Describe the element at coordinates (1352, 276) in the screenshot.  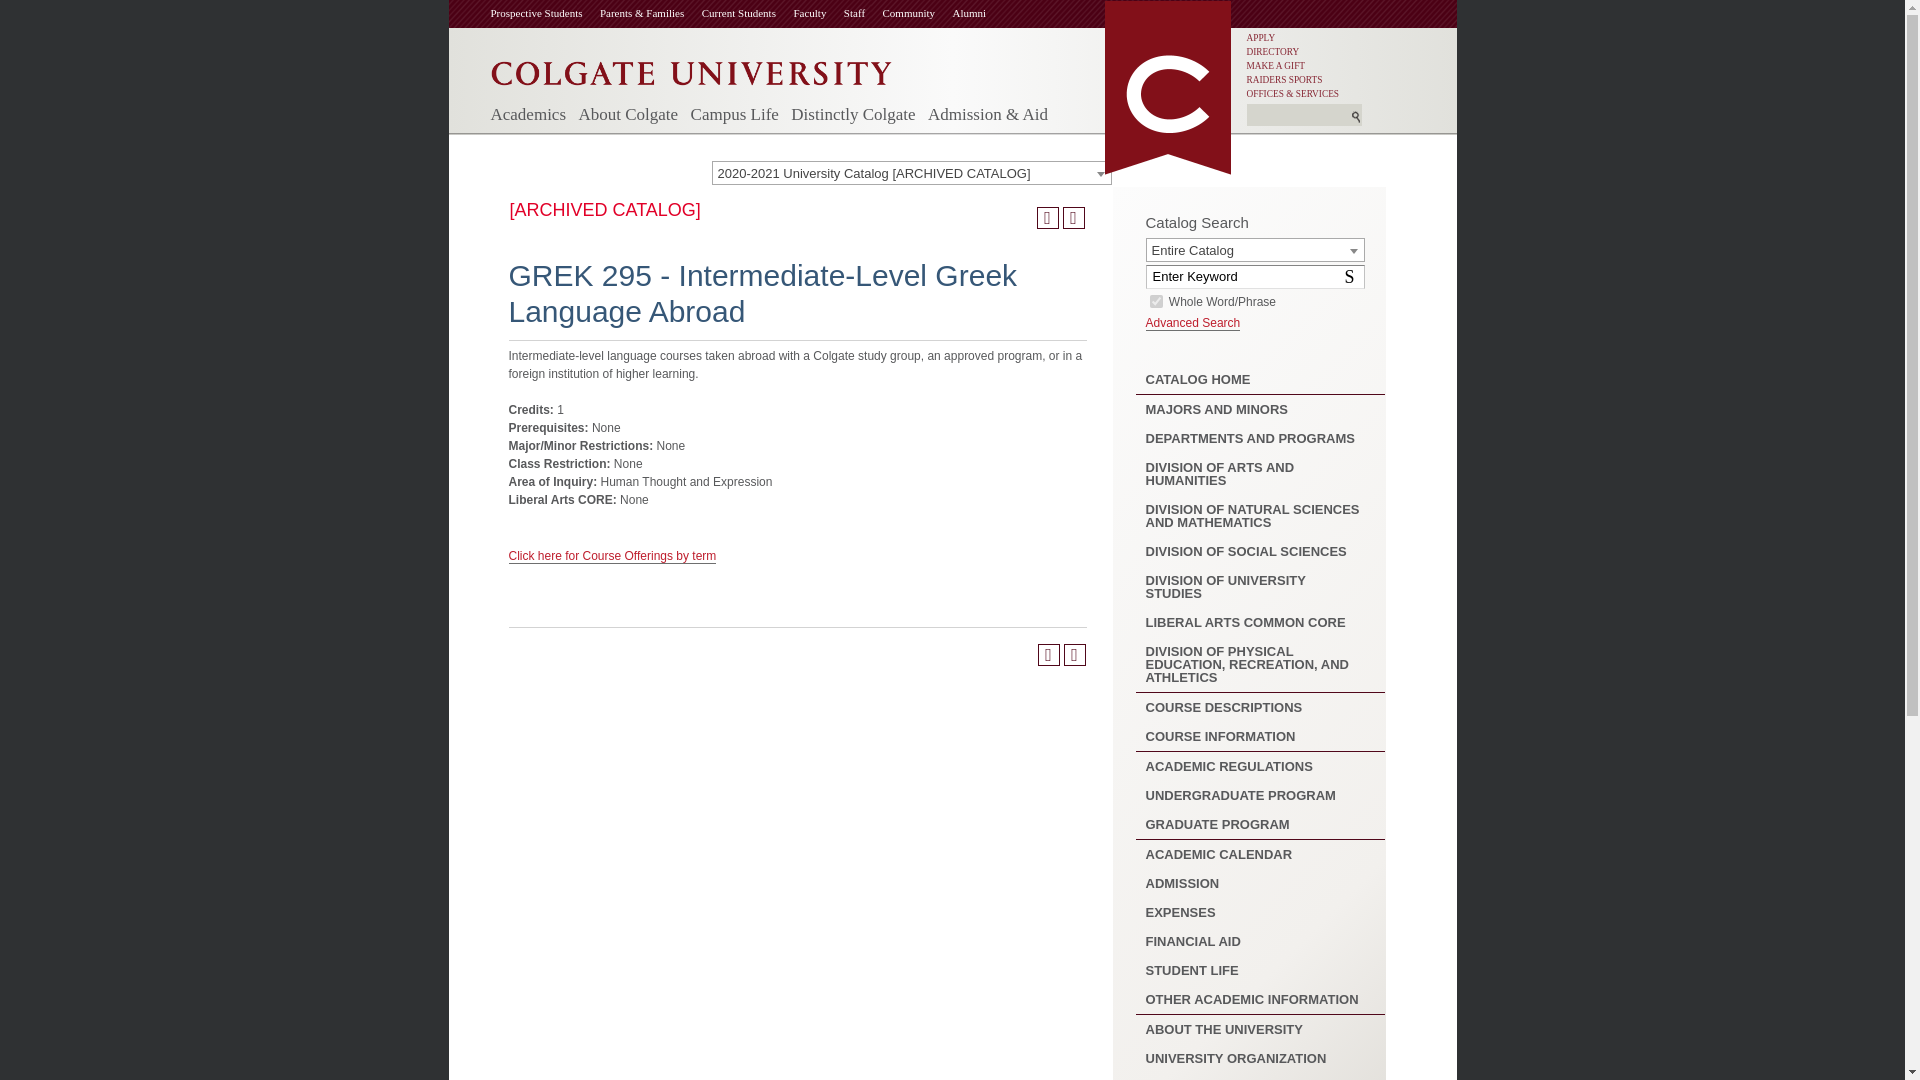
I see `Search` at that location.